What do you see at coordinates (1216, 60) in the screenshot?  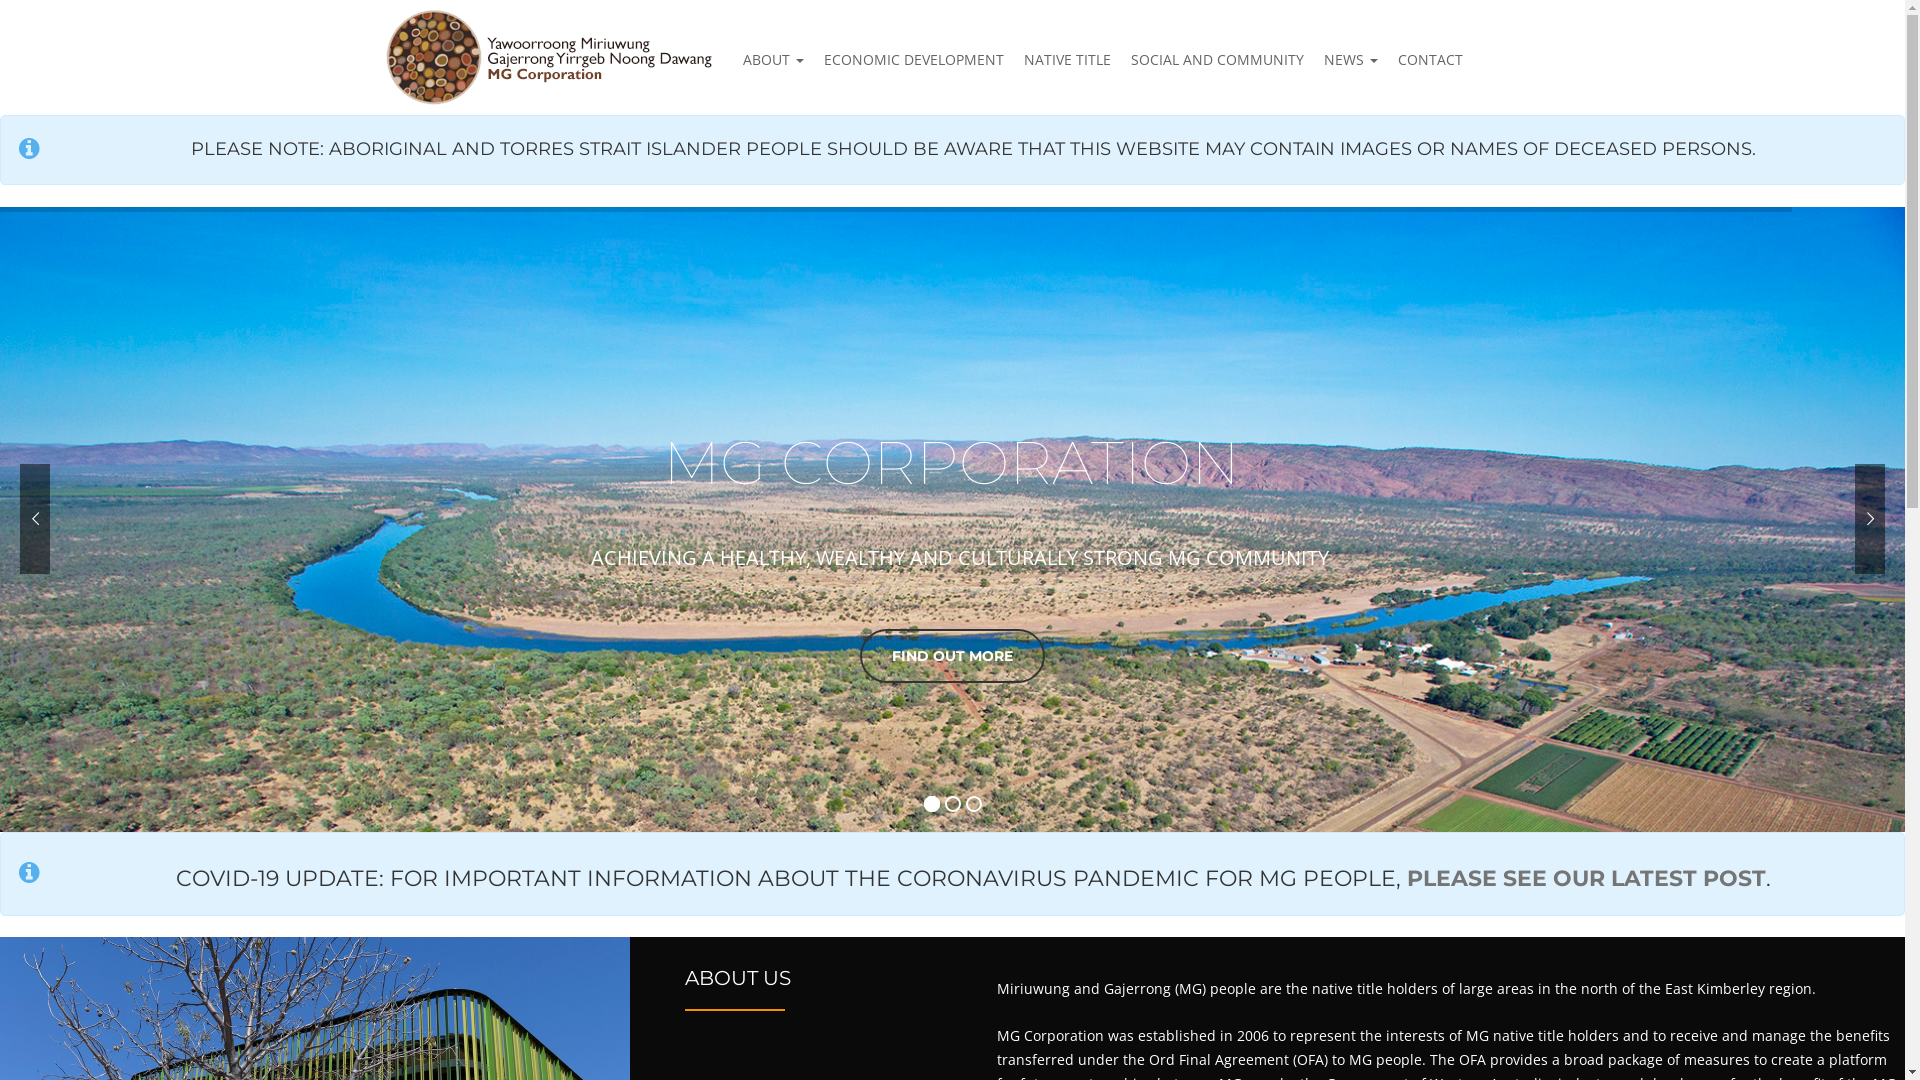 I see `SOCIAL AND COMMUNITY` at bounding box center [1216, 60].